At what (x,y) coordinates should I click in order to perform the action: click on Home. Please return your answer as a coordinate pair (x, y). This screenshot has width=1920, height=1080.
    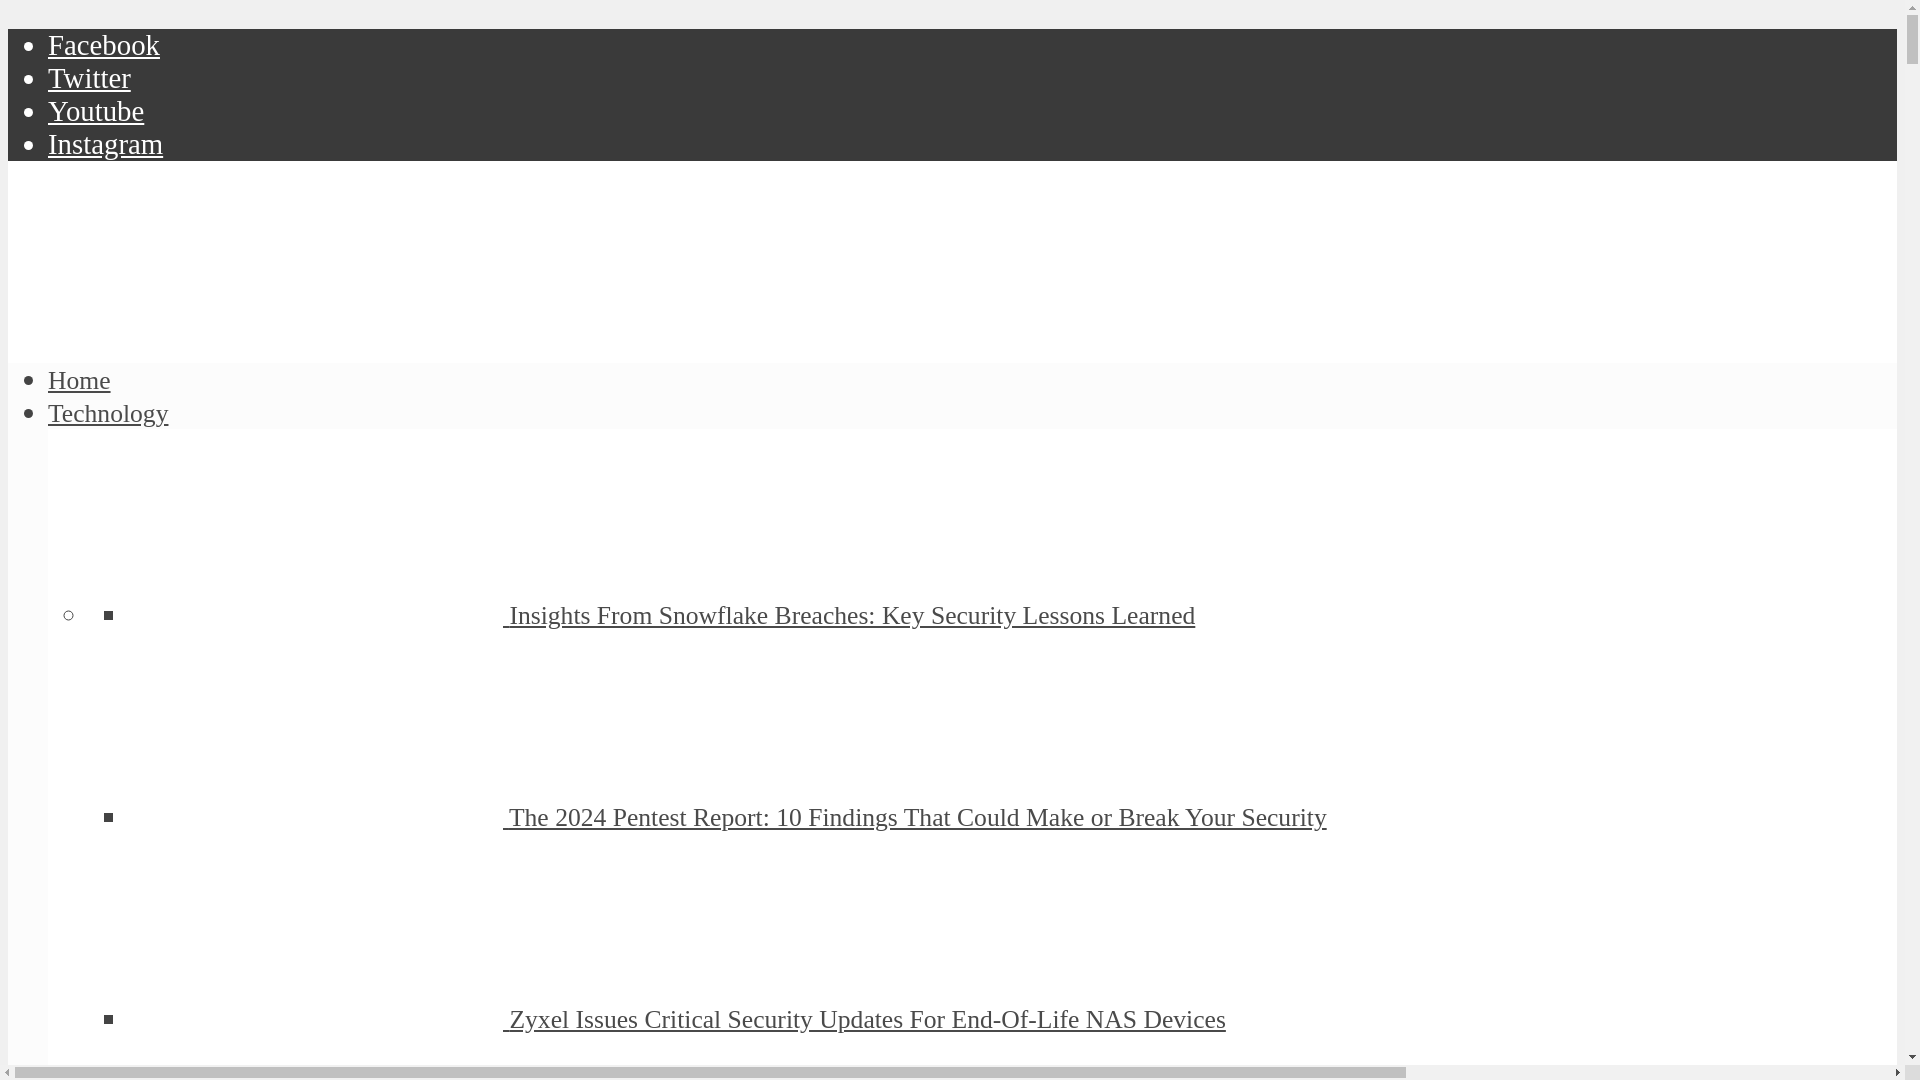
    Looking at the image, I should click on (80, 380).